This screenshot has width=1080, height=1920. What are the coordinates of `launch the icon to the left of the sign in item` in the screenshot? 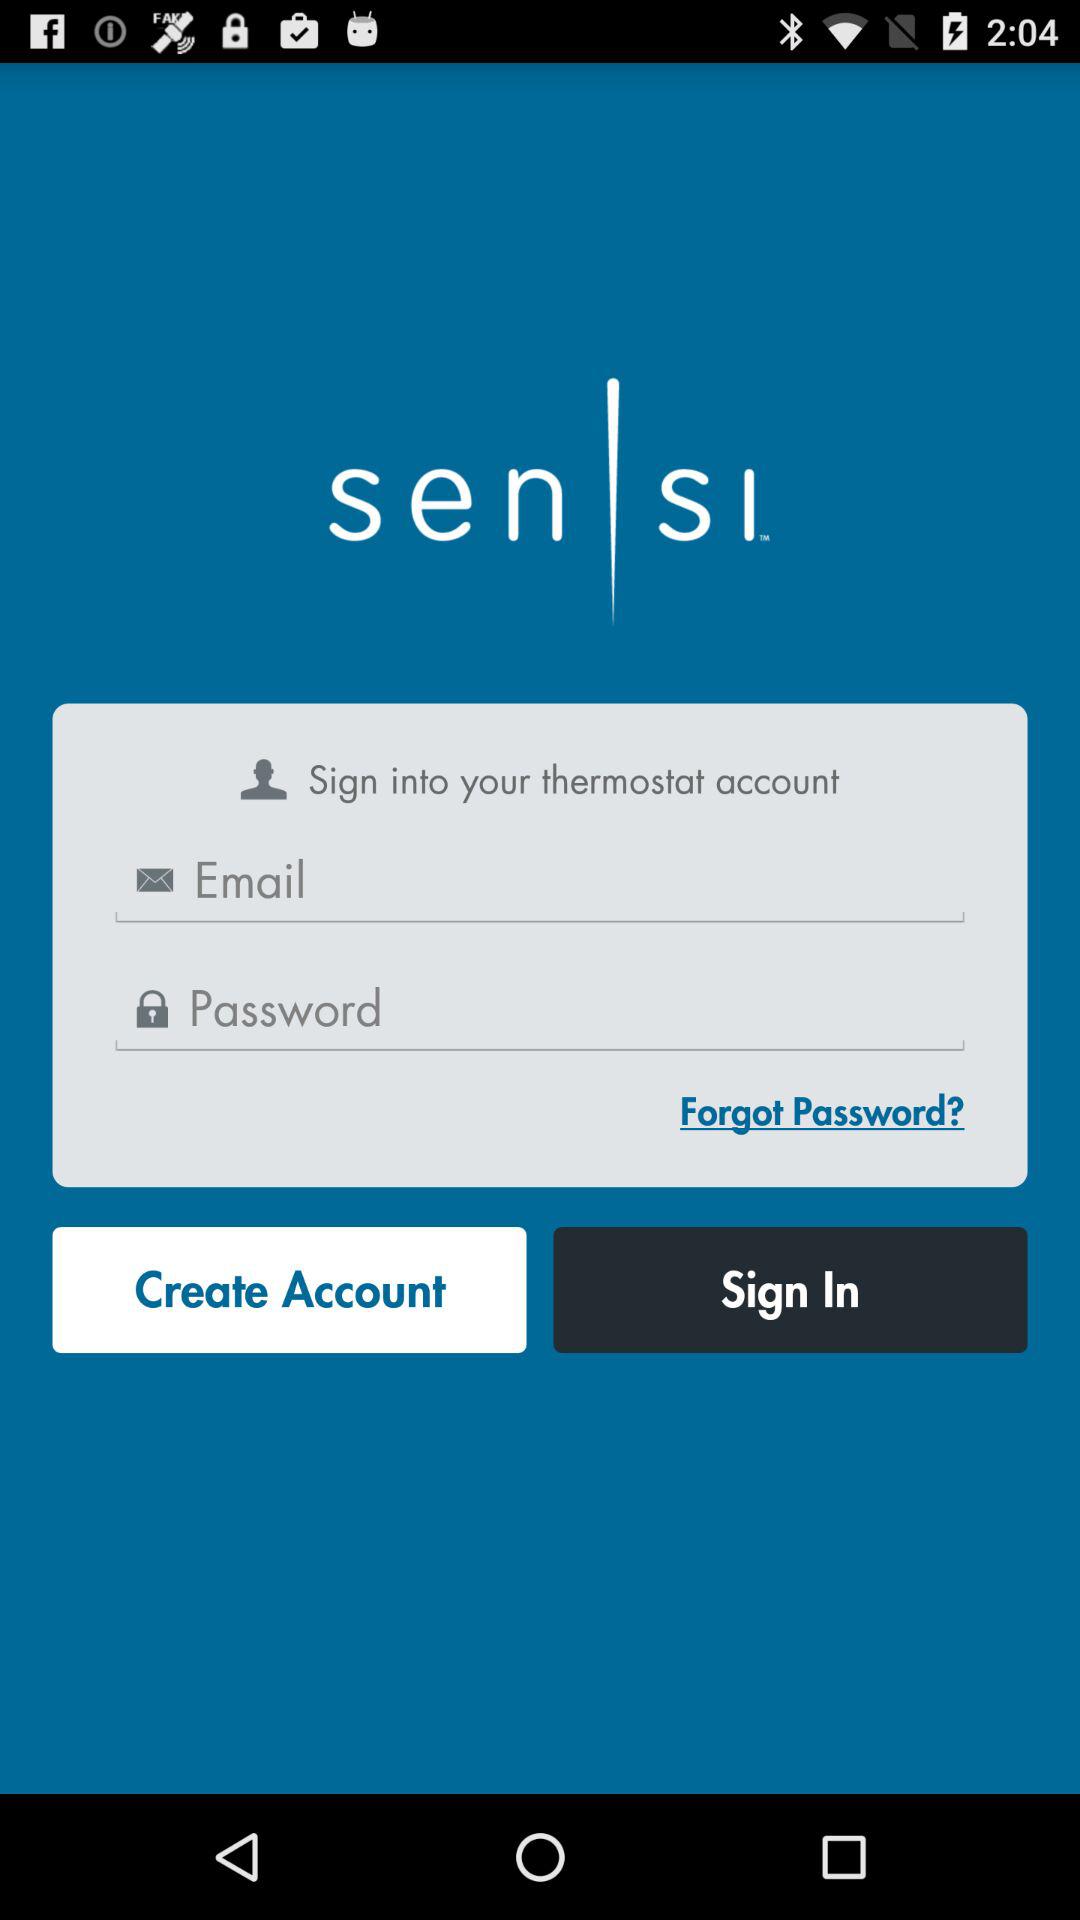 It's located at (289, 1290).